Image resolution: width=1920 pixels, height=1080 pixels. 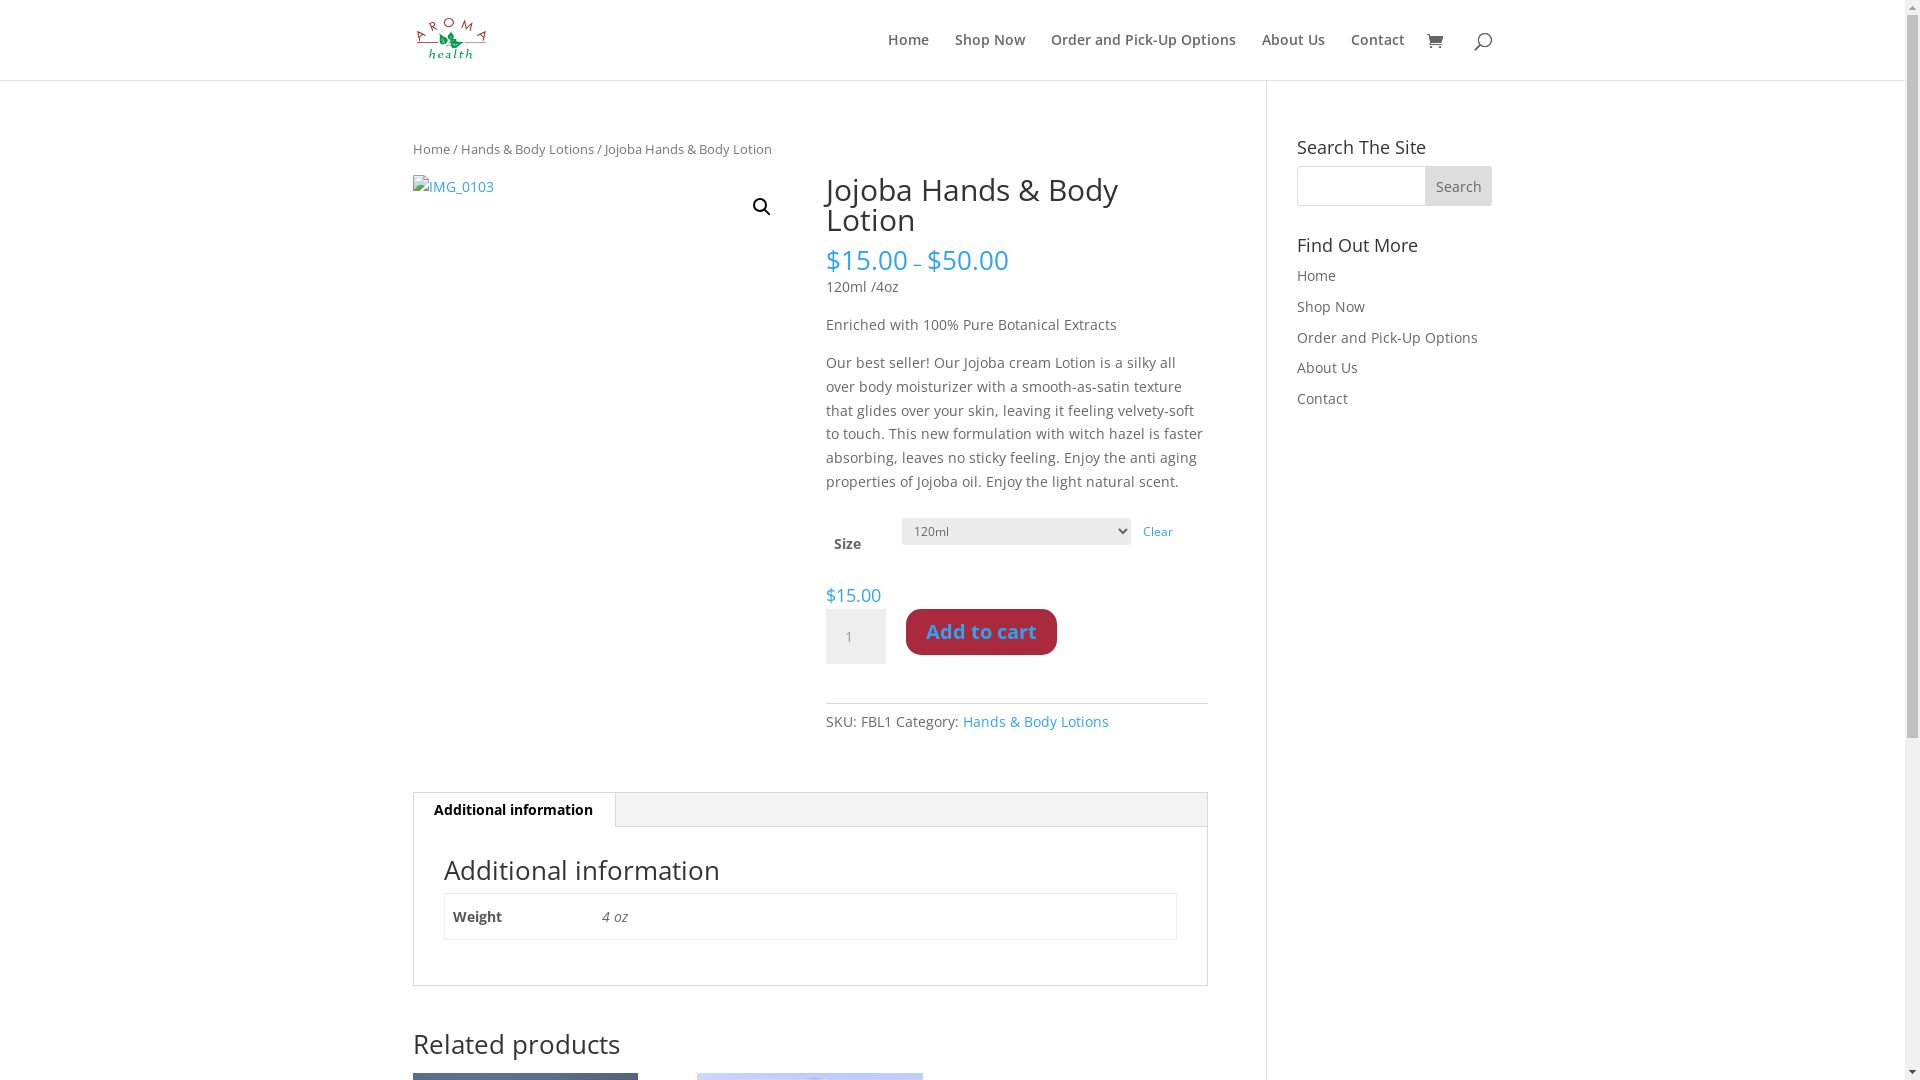 I want to click on About Us, so click(x=1328, y=368).